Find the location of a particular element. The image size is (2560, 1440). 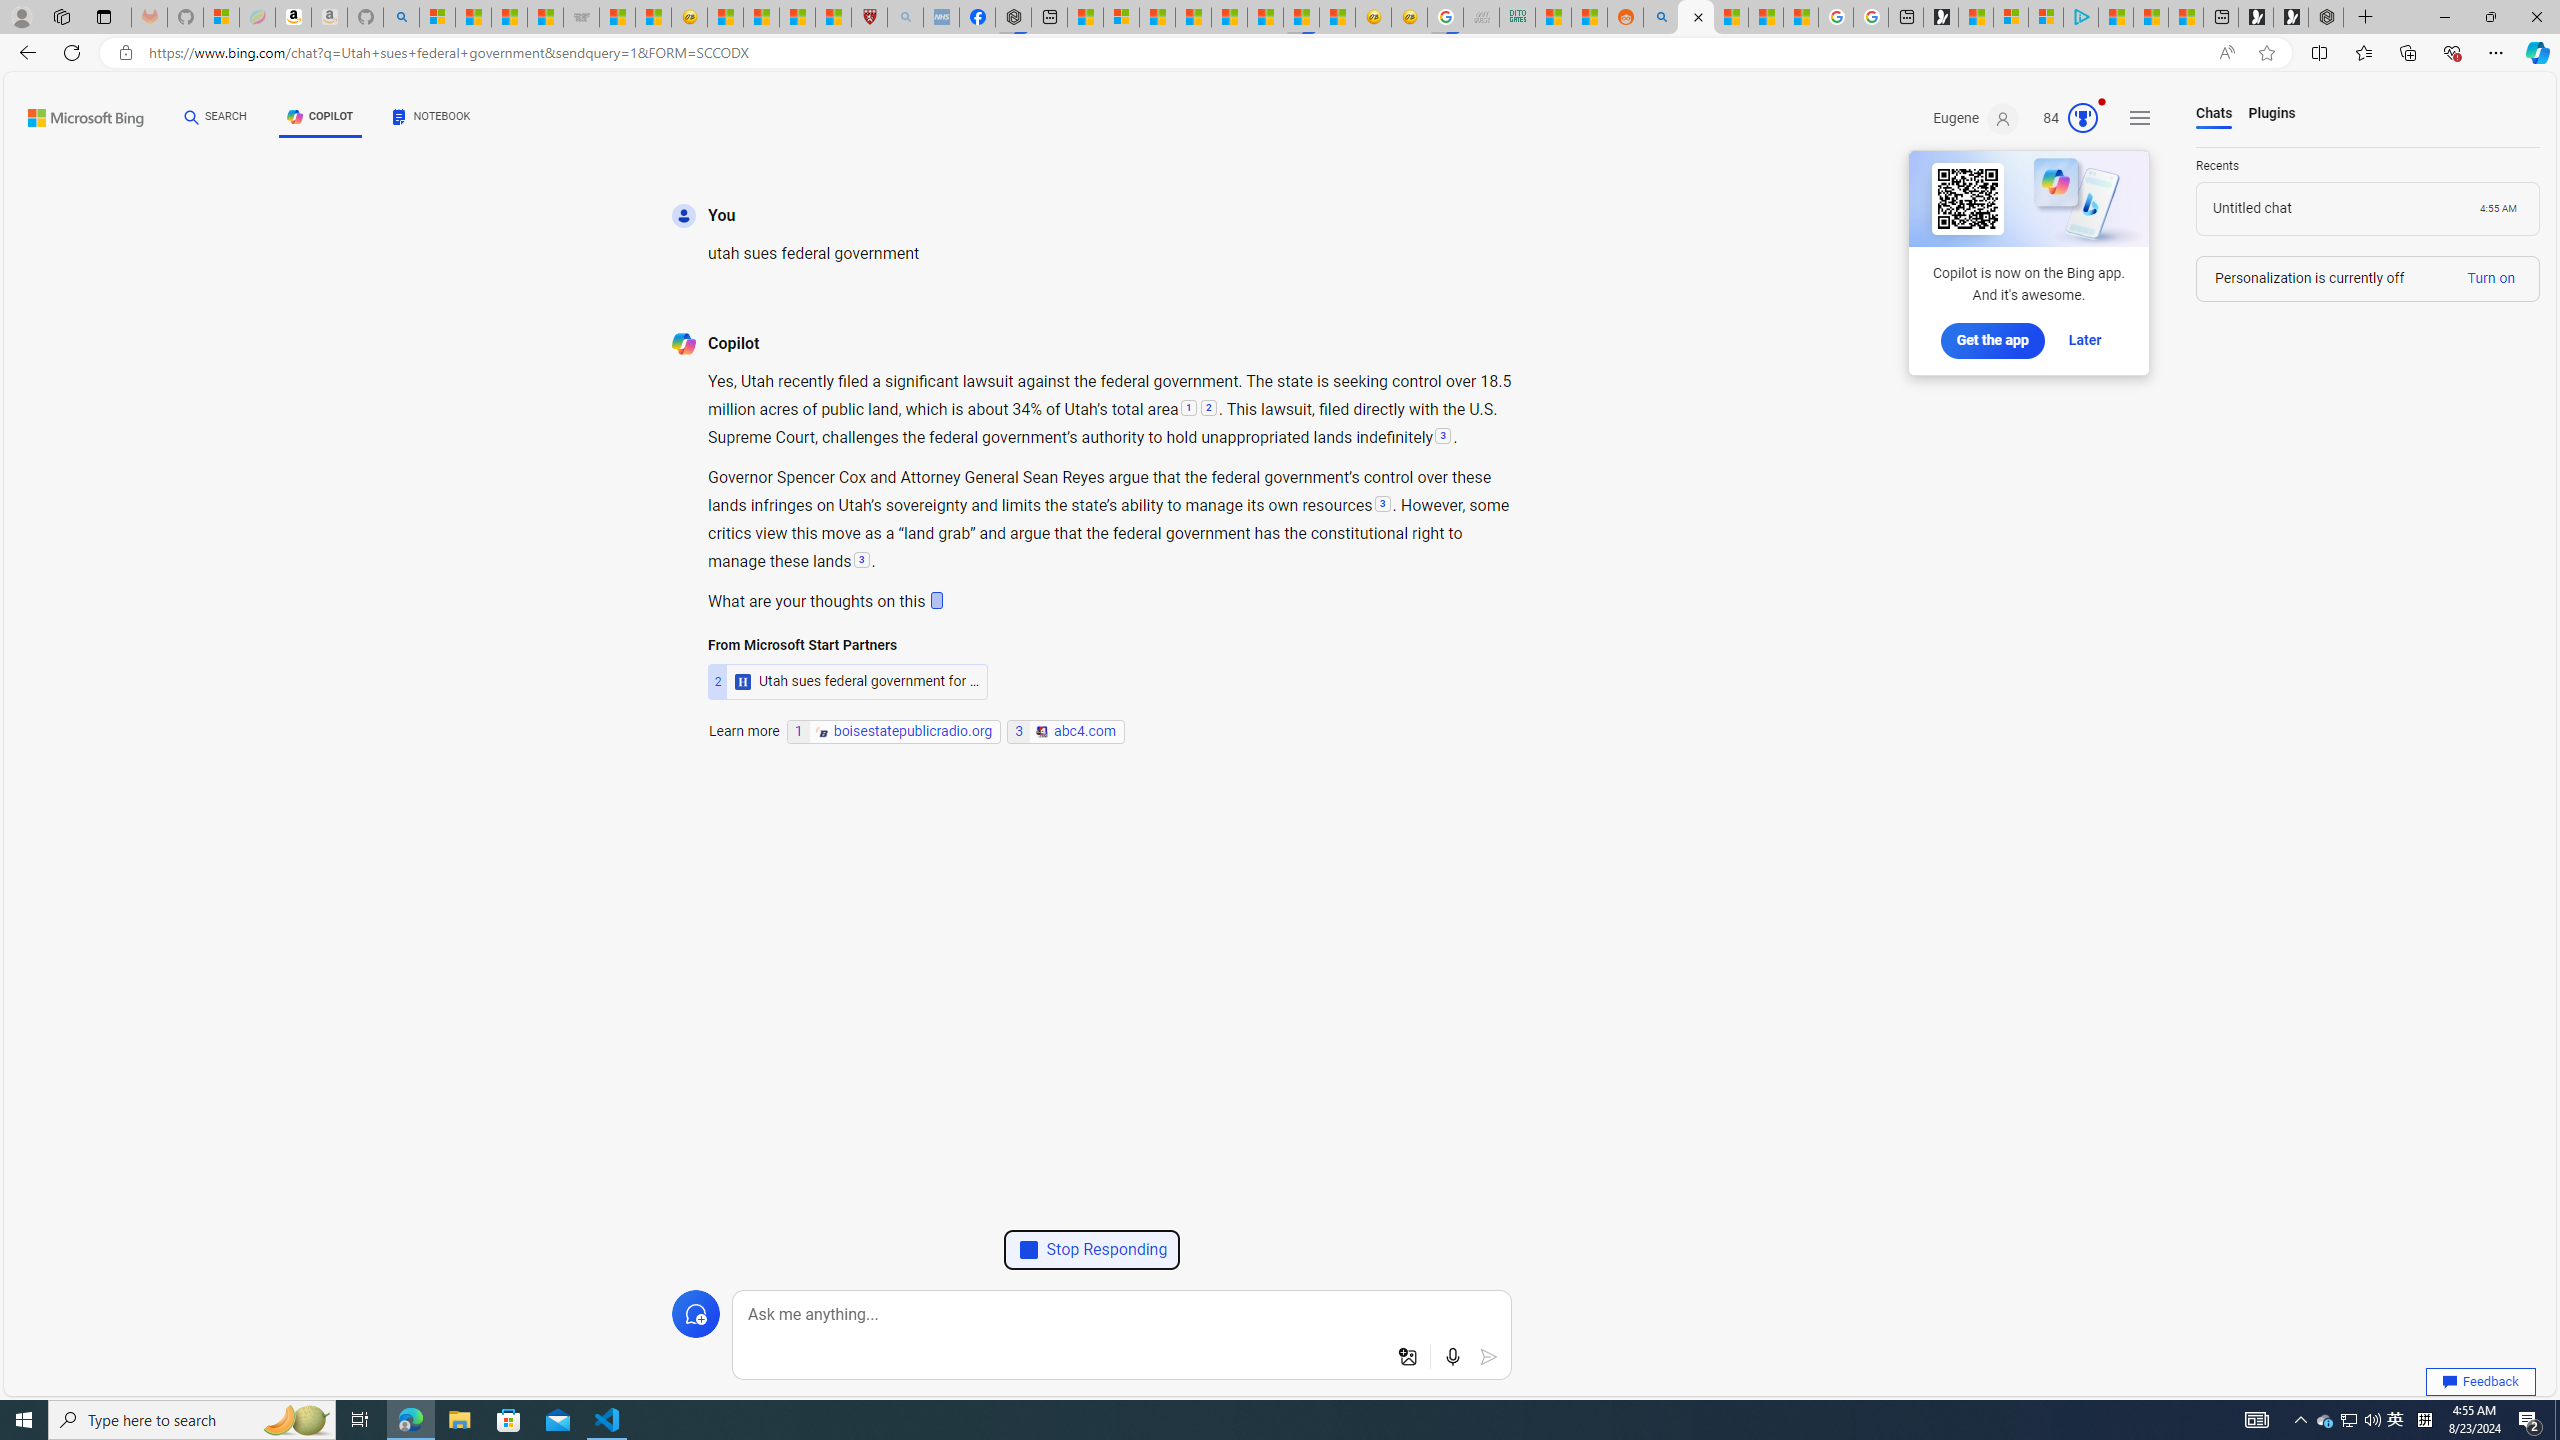

New topic is located at coordinates (694, 1314).